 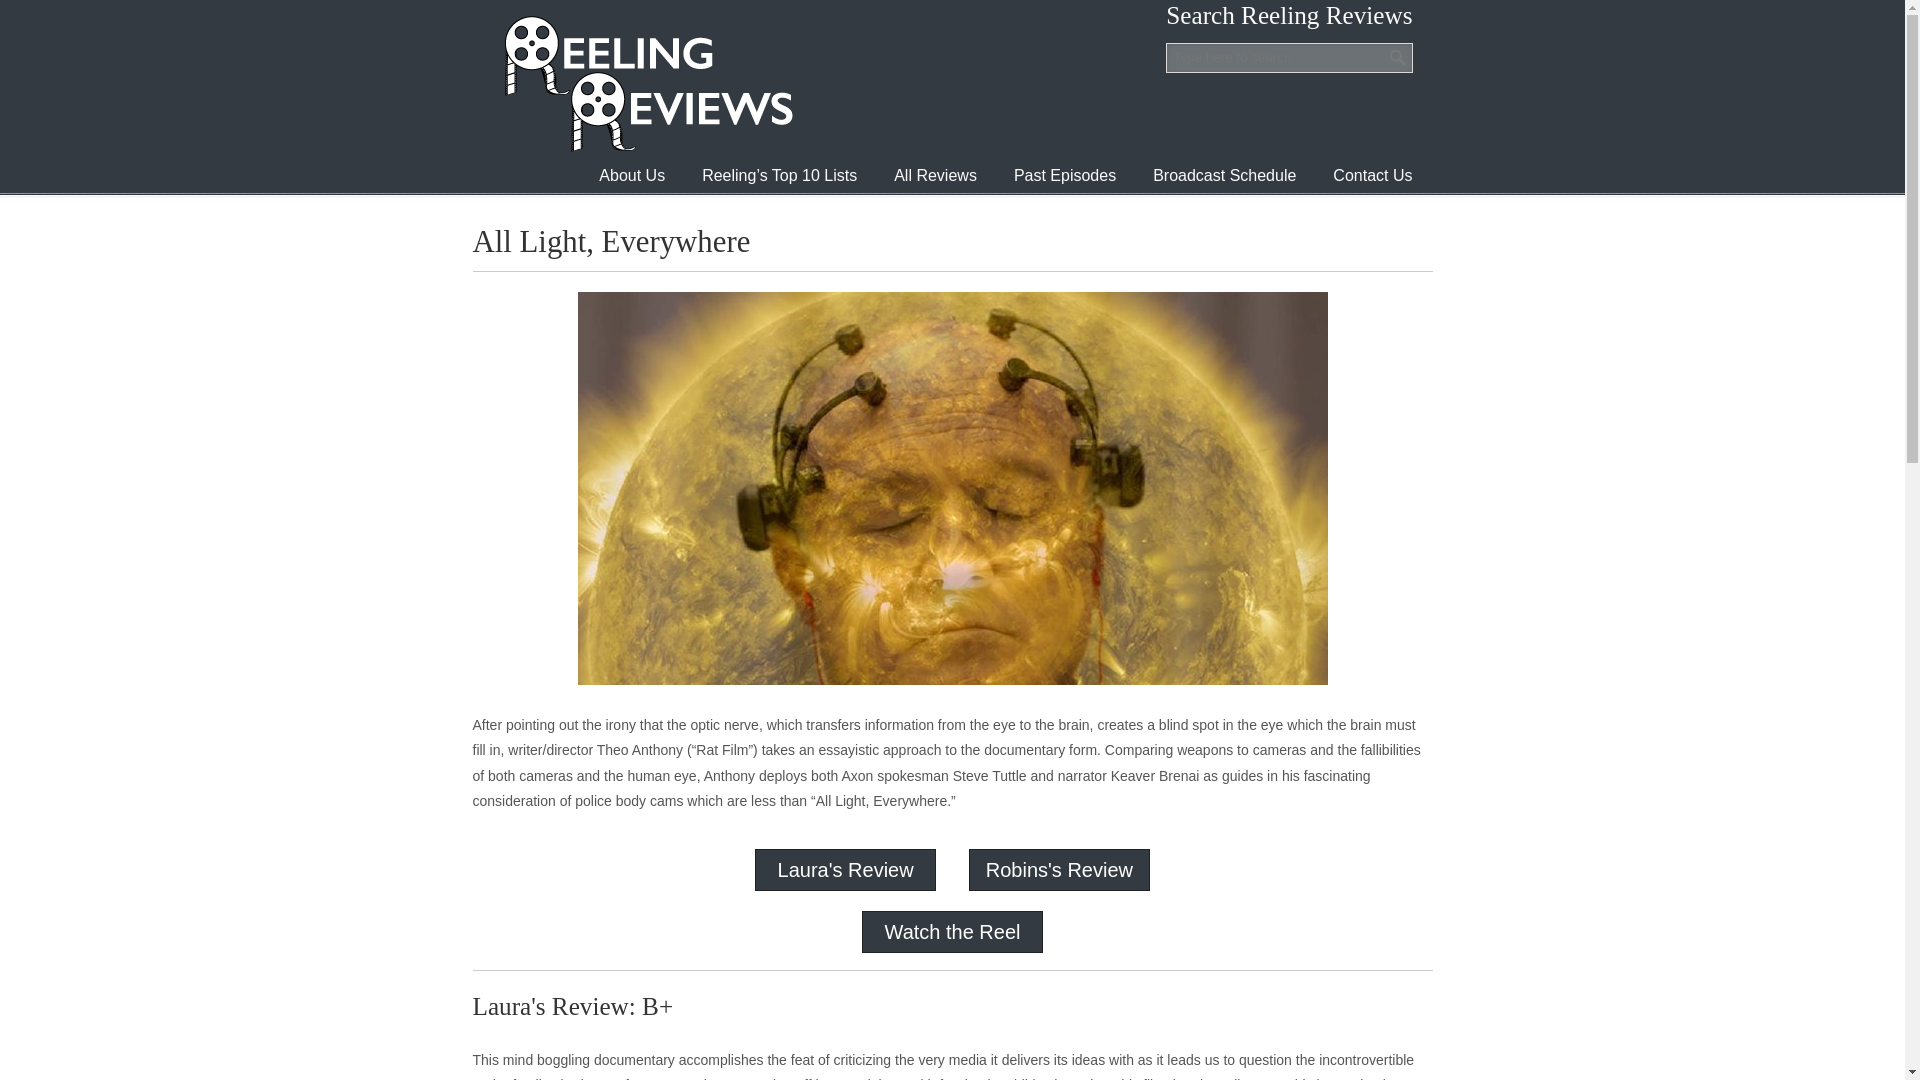 I want to click on Broadcast Schedule, so click(x=1224, y=176).